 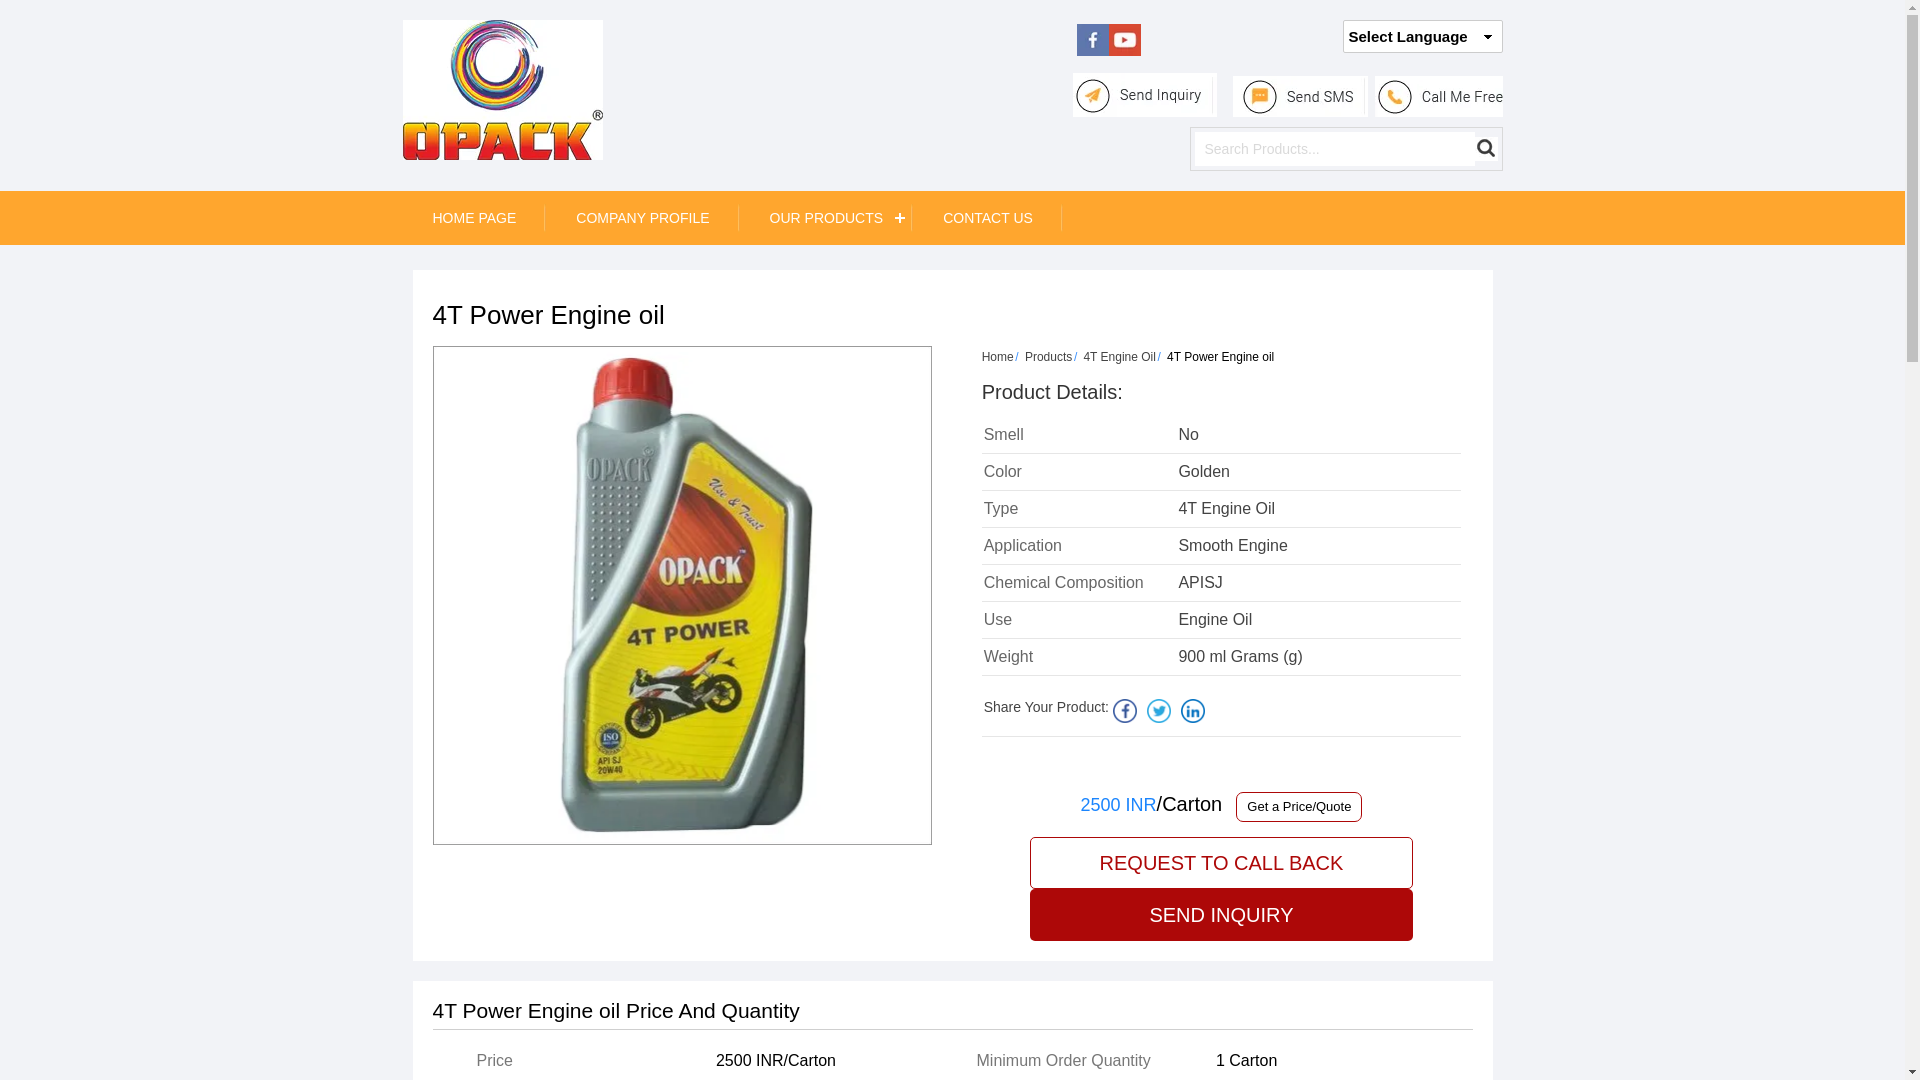 I want to click on You Tube, so click(x=1124, y=50).